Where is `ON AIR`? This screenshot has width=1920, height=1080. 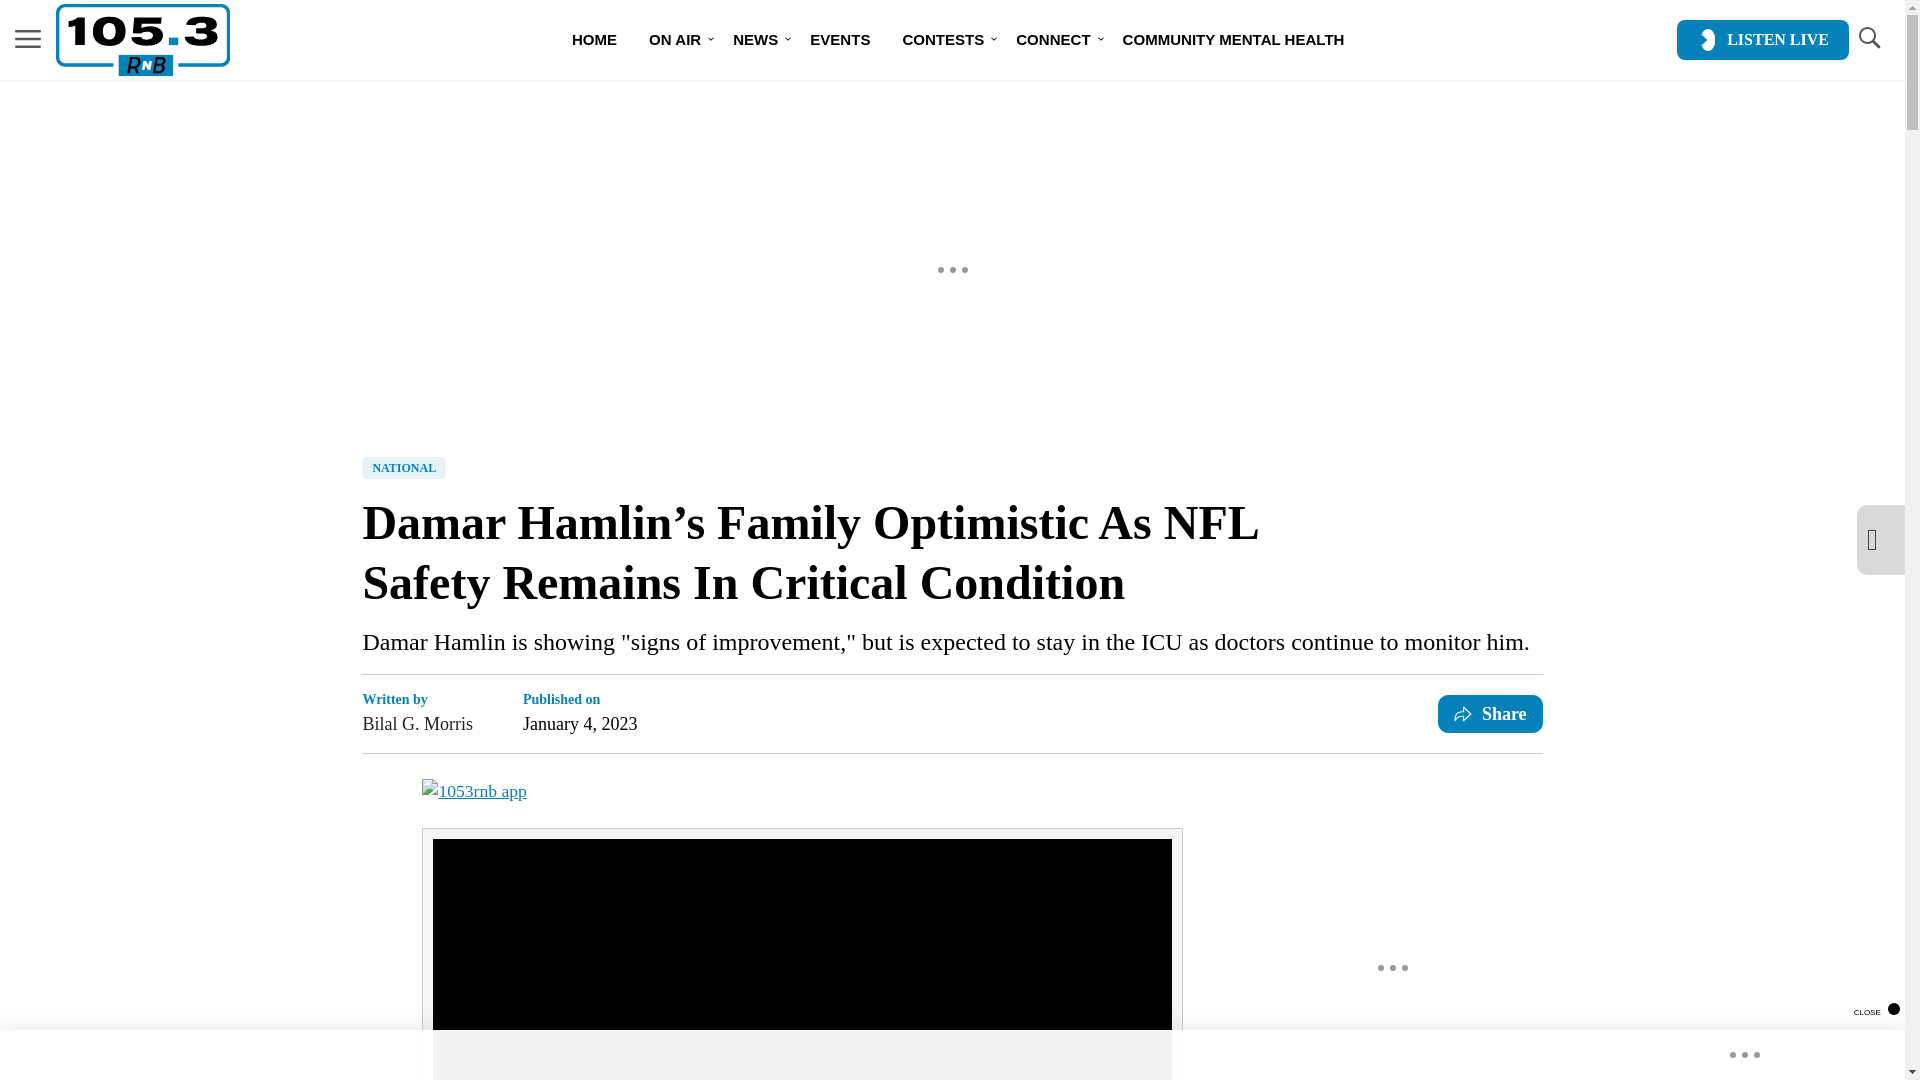 ON AIR is located at coordinates (674, 40).